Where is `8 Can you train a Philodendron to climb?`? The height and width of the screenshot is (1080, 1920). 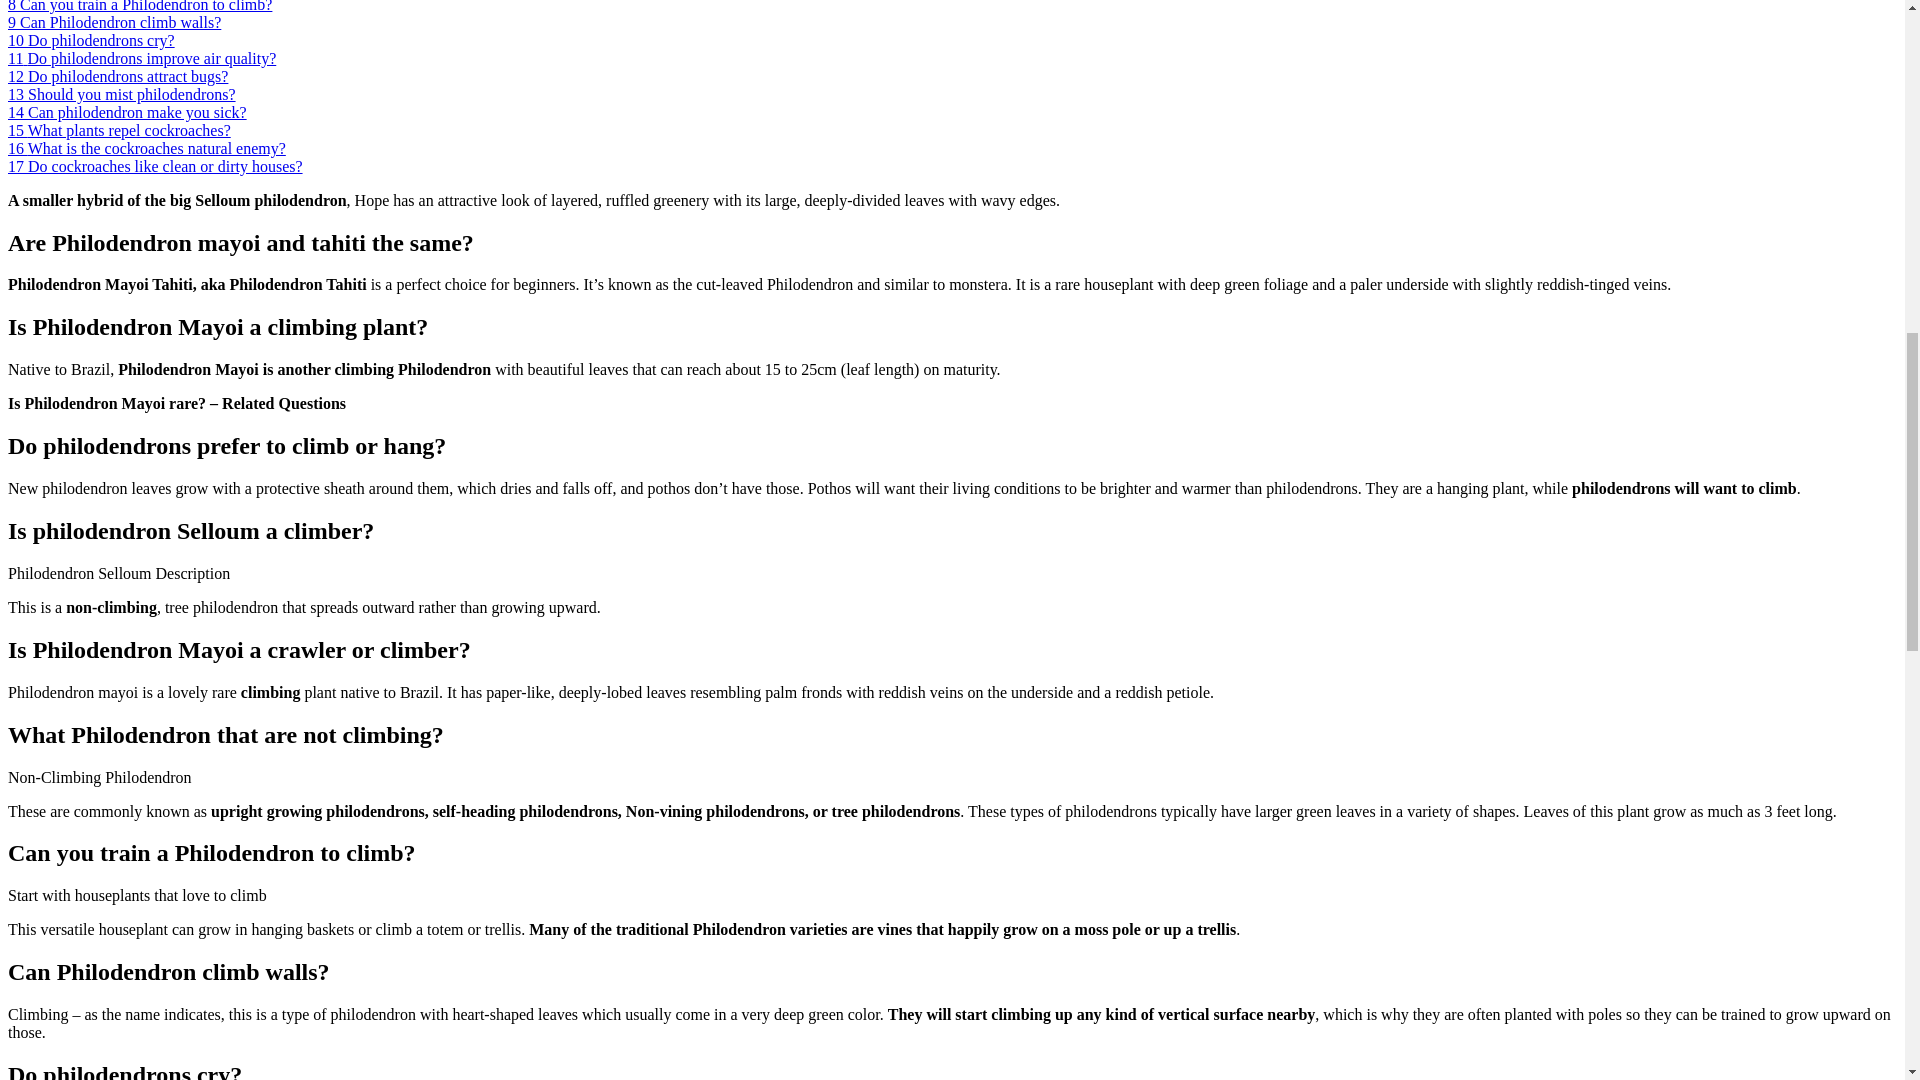
8 Can you train a Philodendron to climb? is located at coordinates (140, 6).